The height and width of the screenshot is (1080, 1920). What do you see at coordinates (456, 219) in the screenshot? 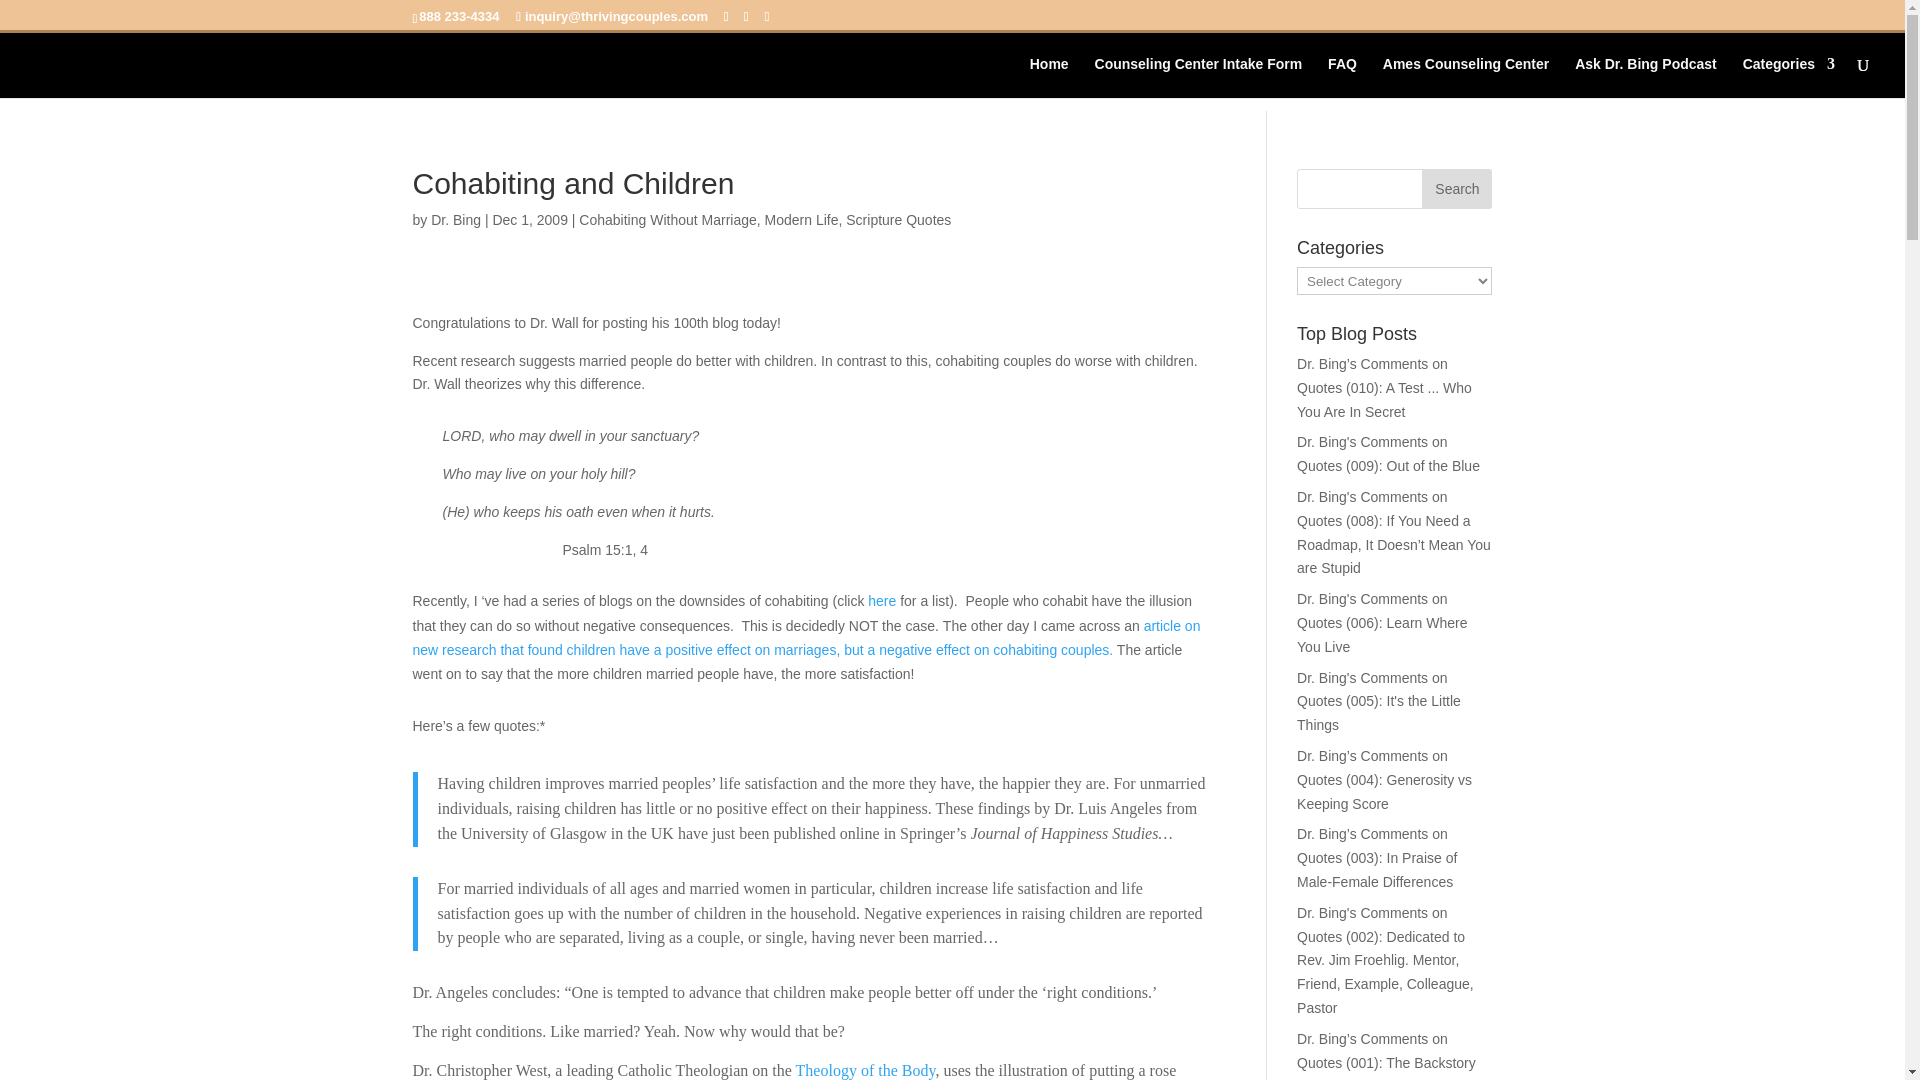
I see `Posts by Dr. Bing` at bounding box center [456, 219].